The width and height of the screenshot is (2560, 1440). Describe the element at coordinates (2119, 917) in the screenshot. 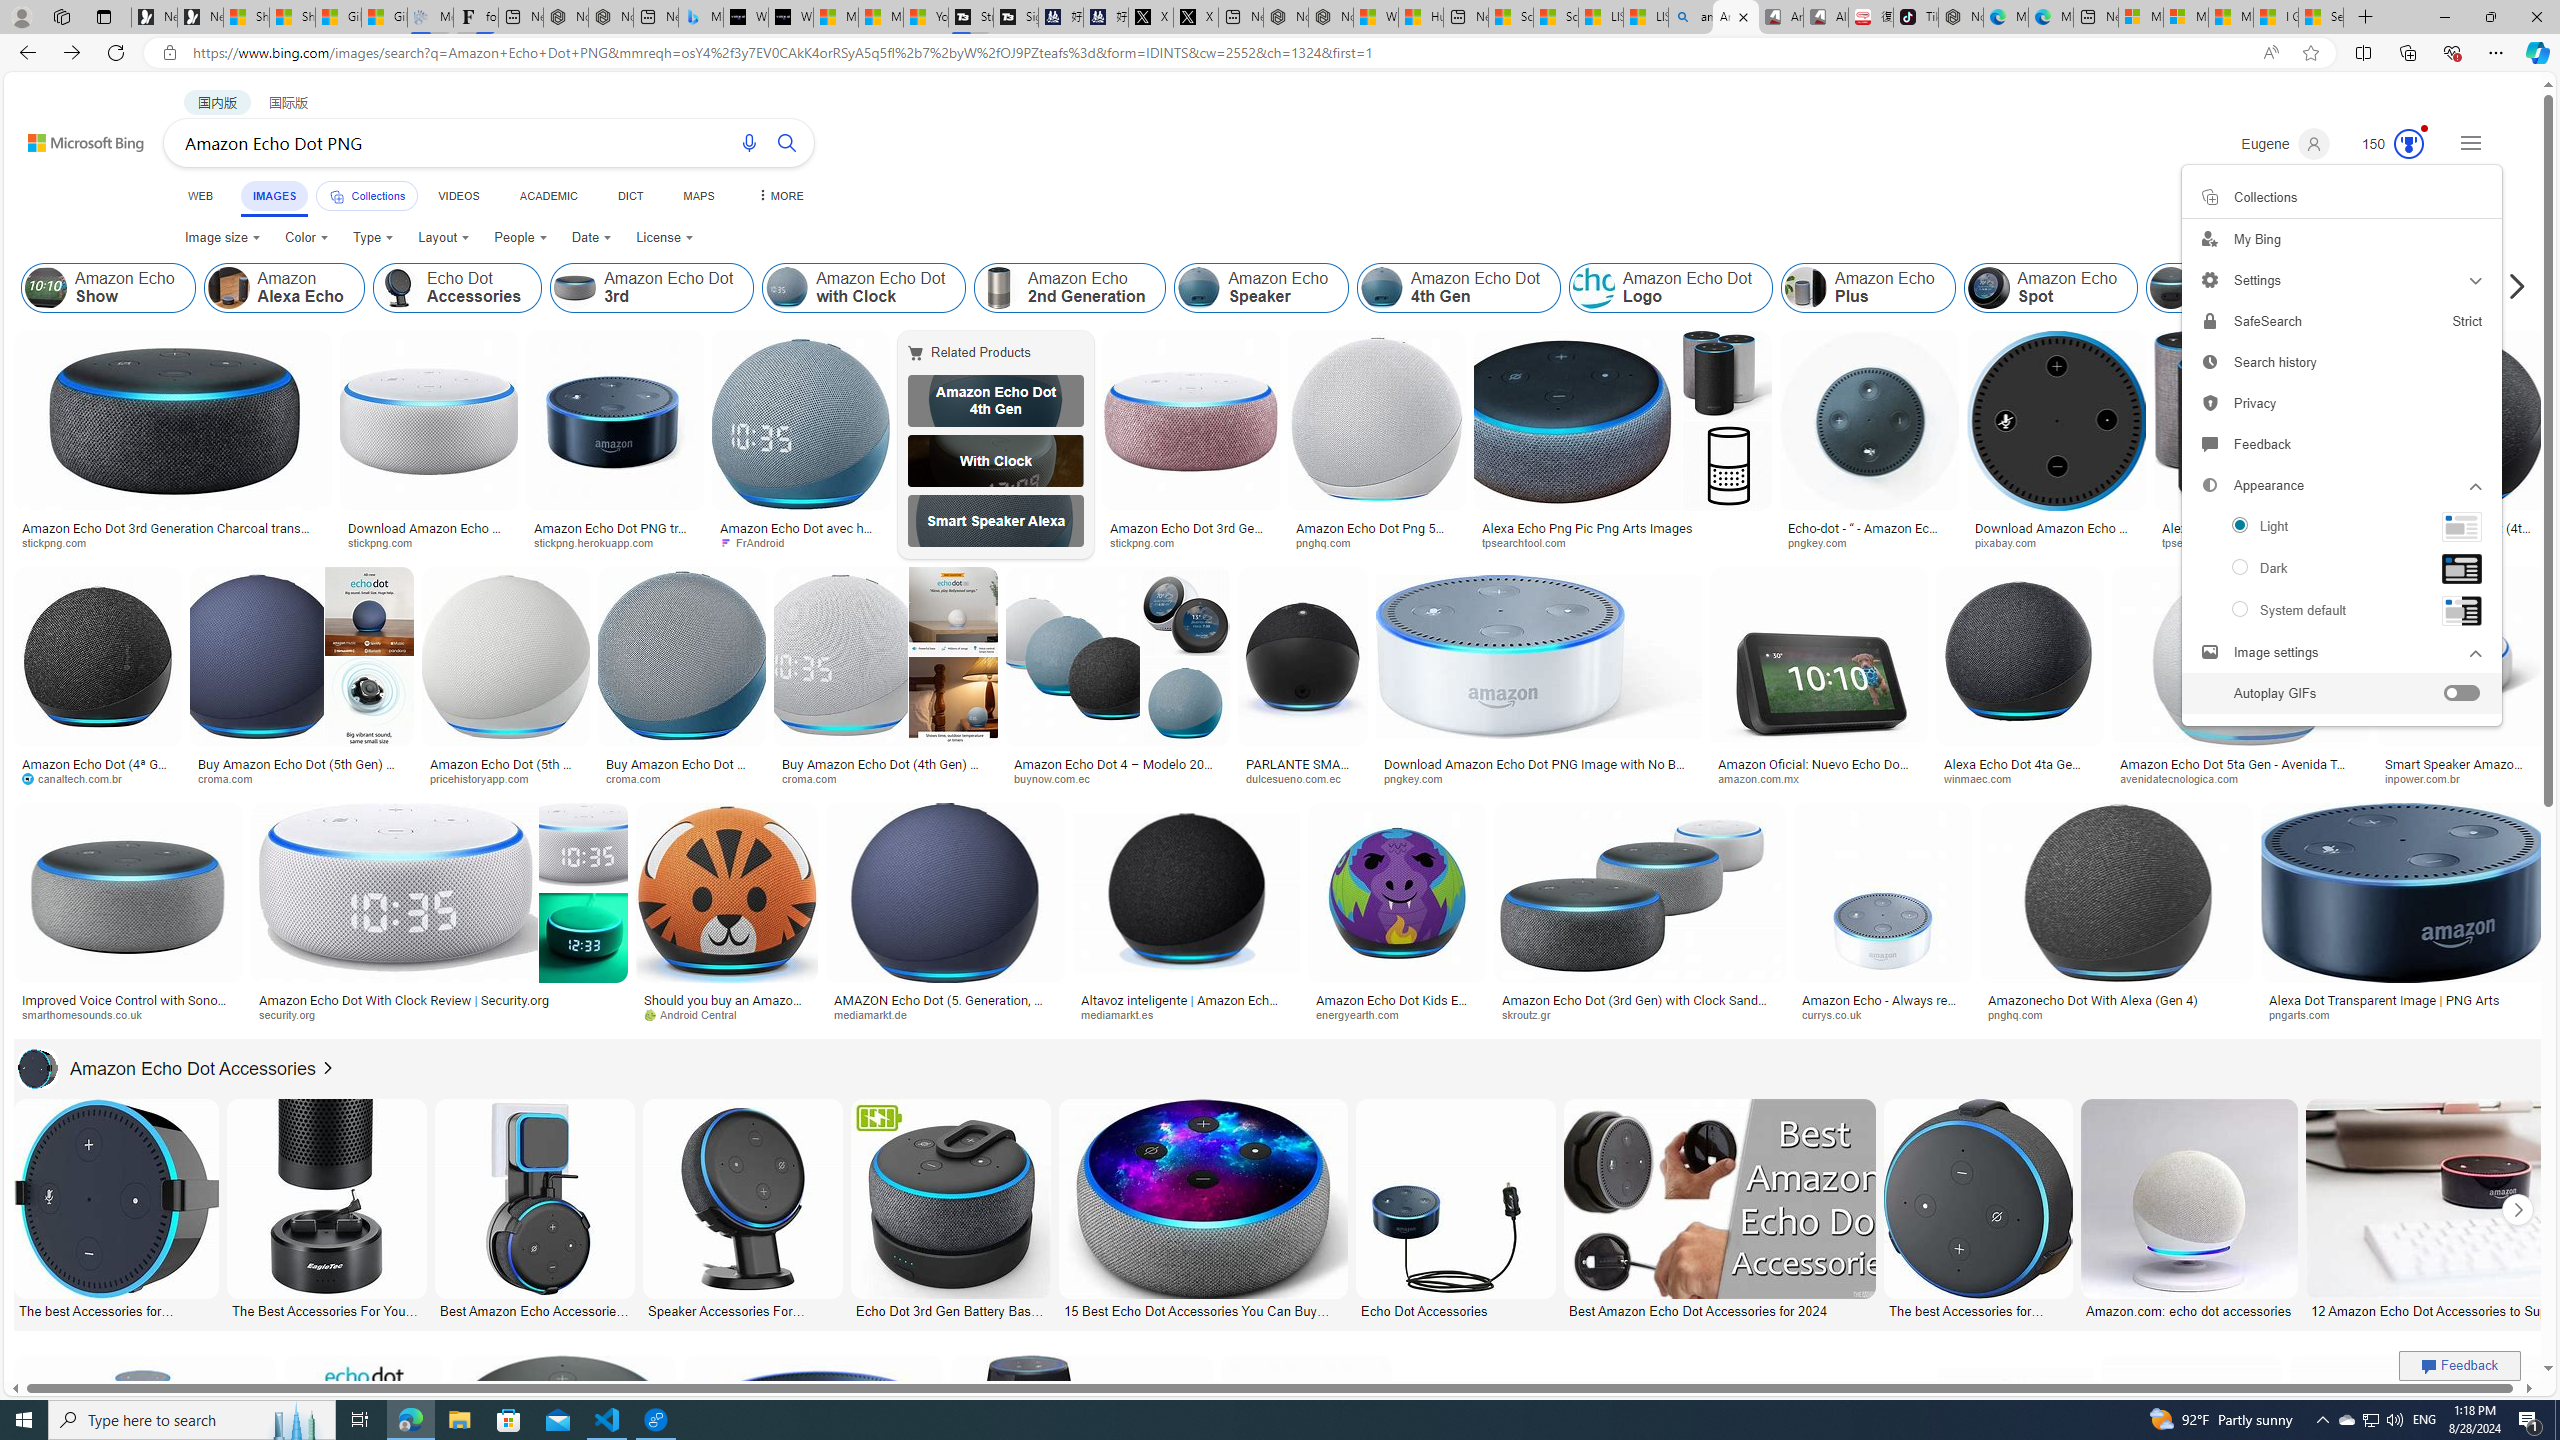

I see `Amazonecho Dot With Alexa (Gen 4)pnghq.comSave` at that location.